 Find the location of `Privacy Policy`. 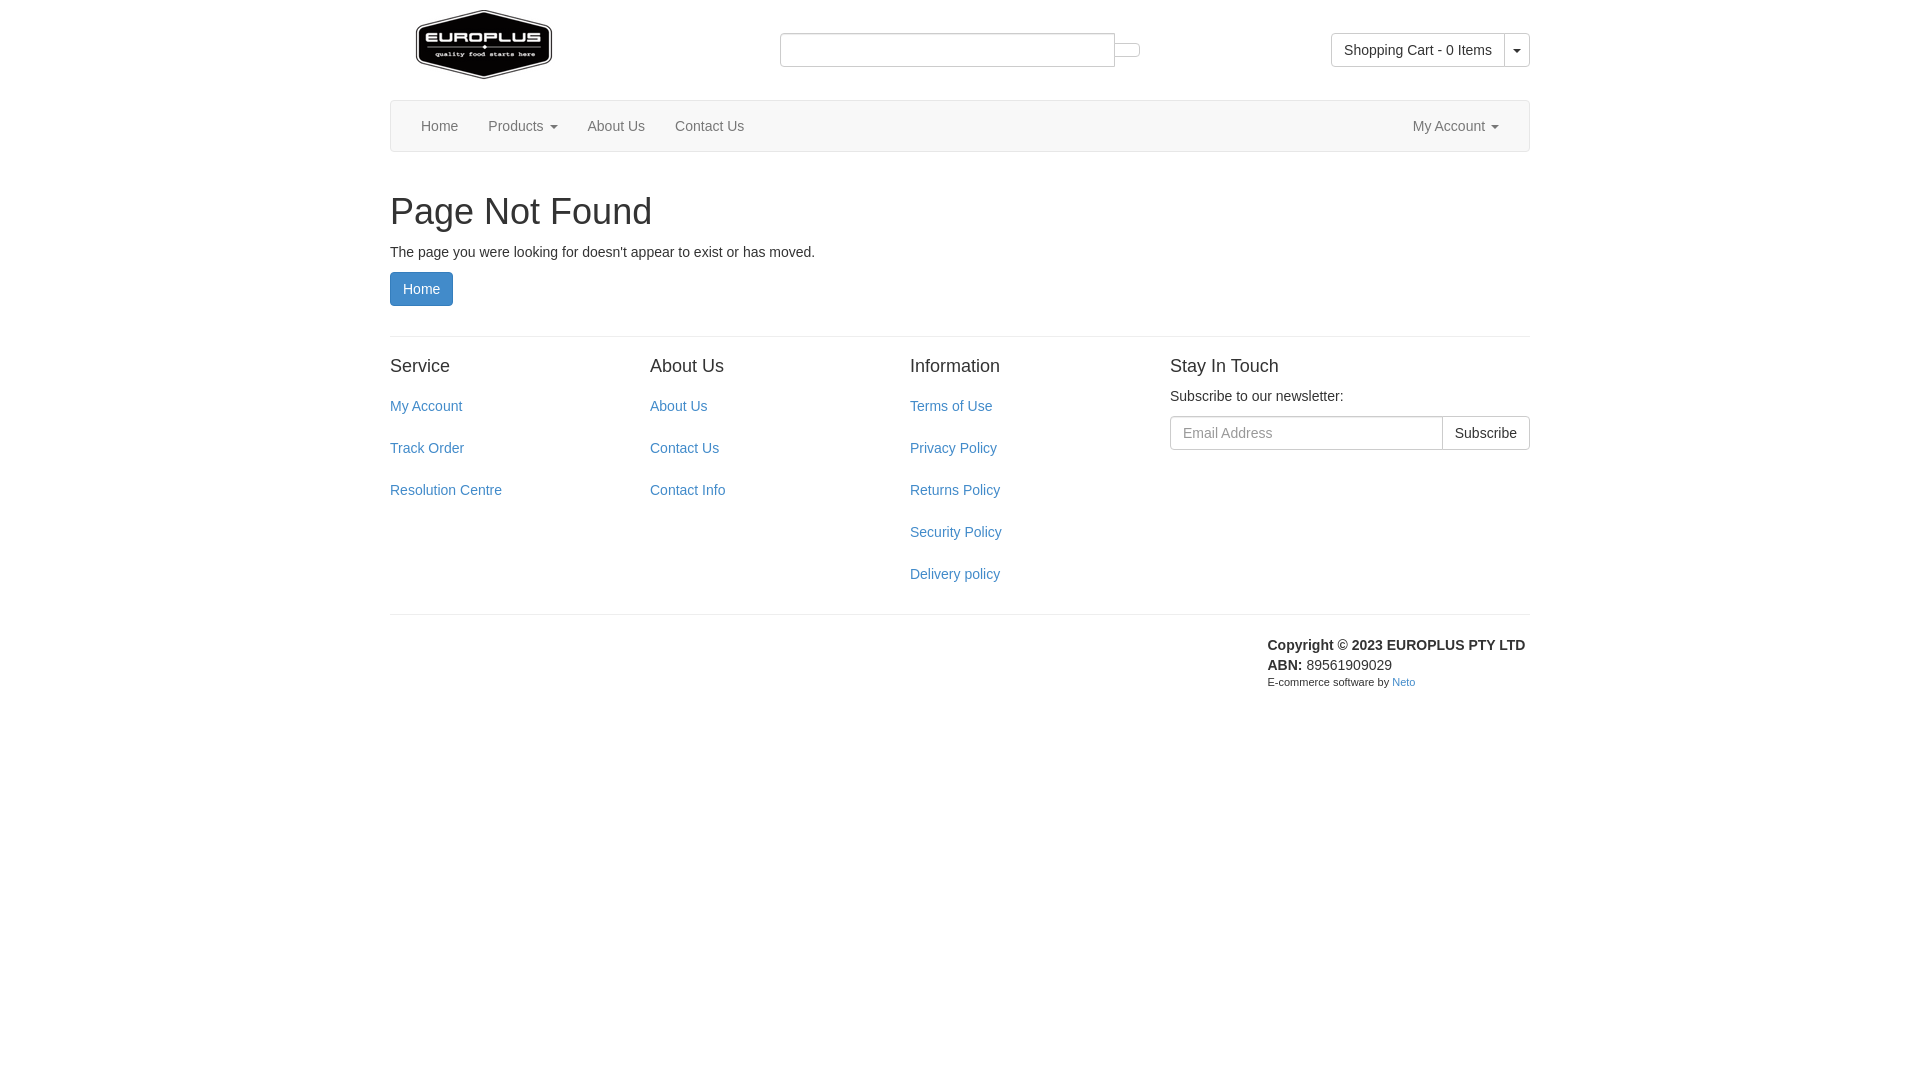

Privacy Policy is located at coordinates (1018, 448).